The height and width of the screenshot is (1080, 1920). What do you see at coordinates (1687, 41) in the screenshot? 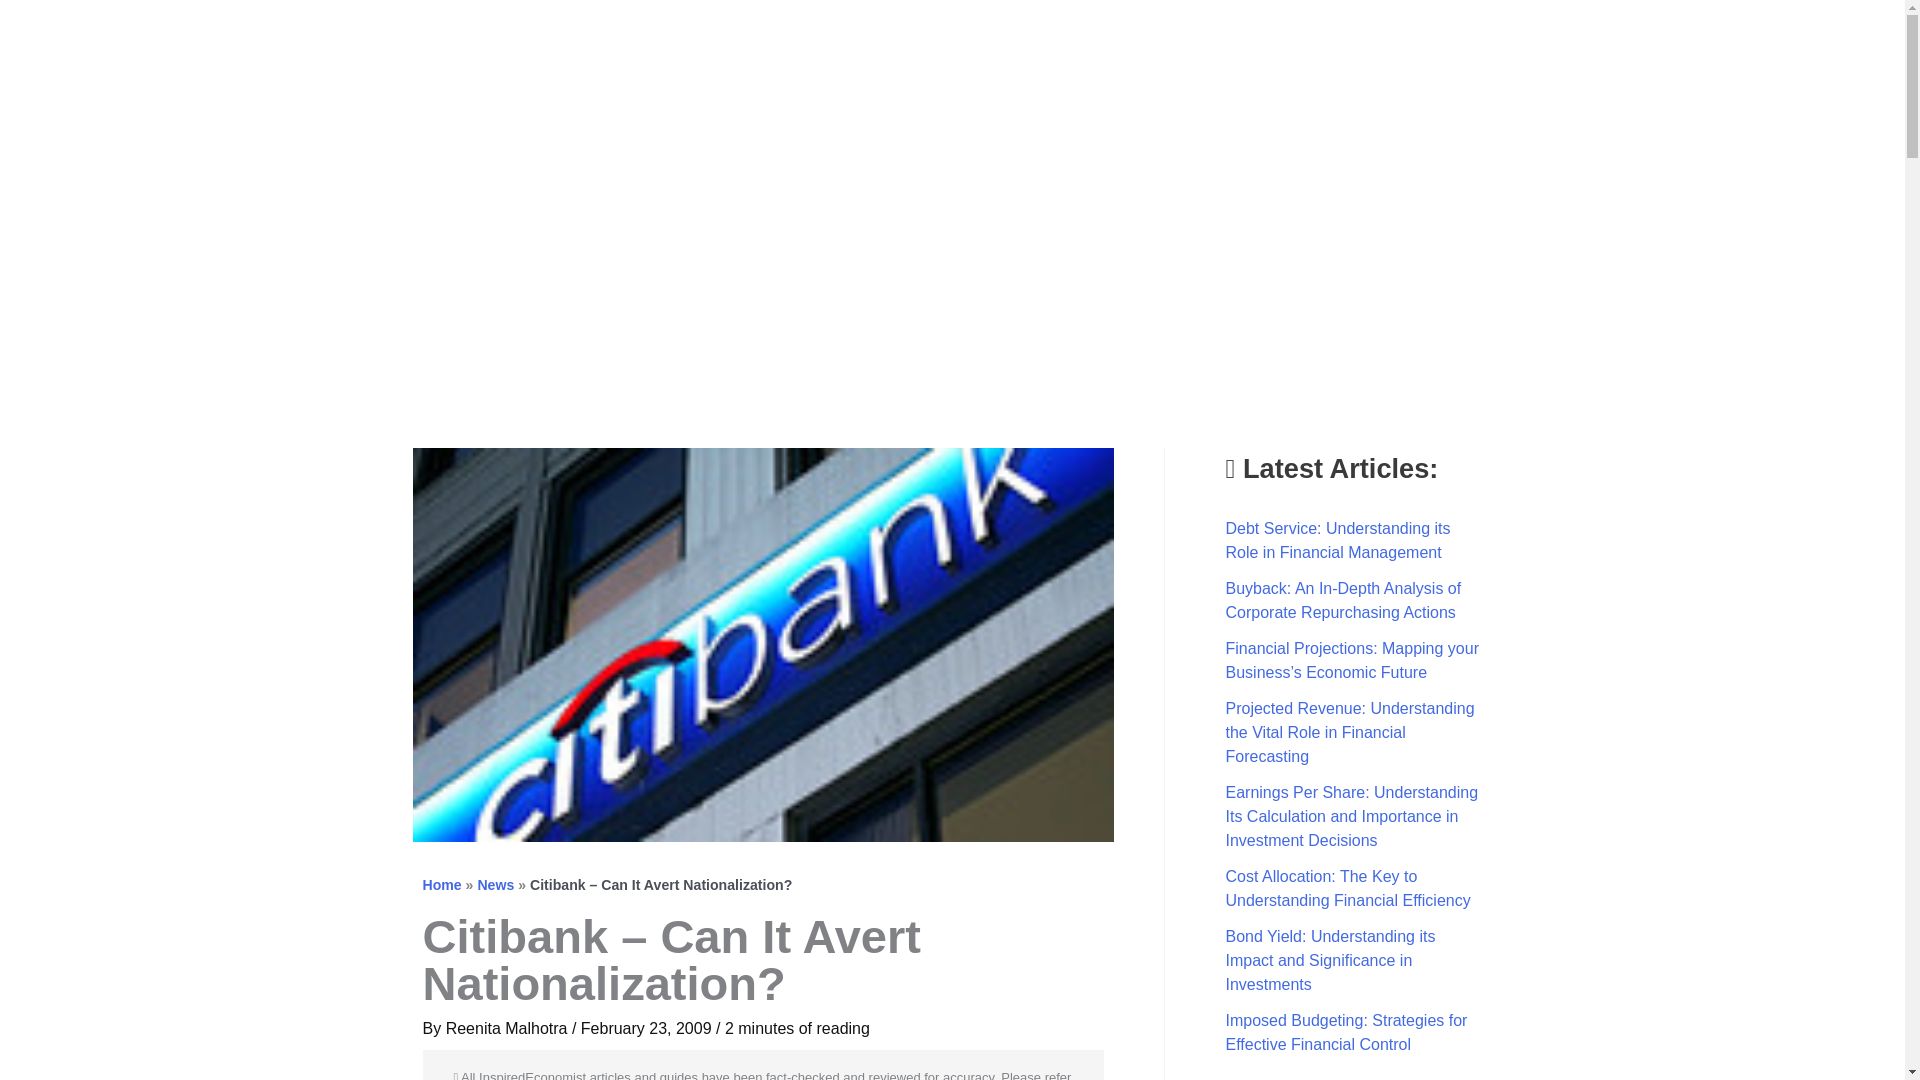
I see `CSR` at bounding box center [1687, 41].